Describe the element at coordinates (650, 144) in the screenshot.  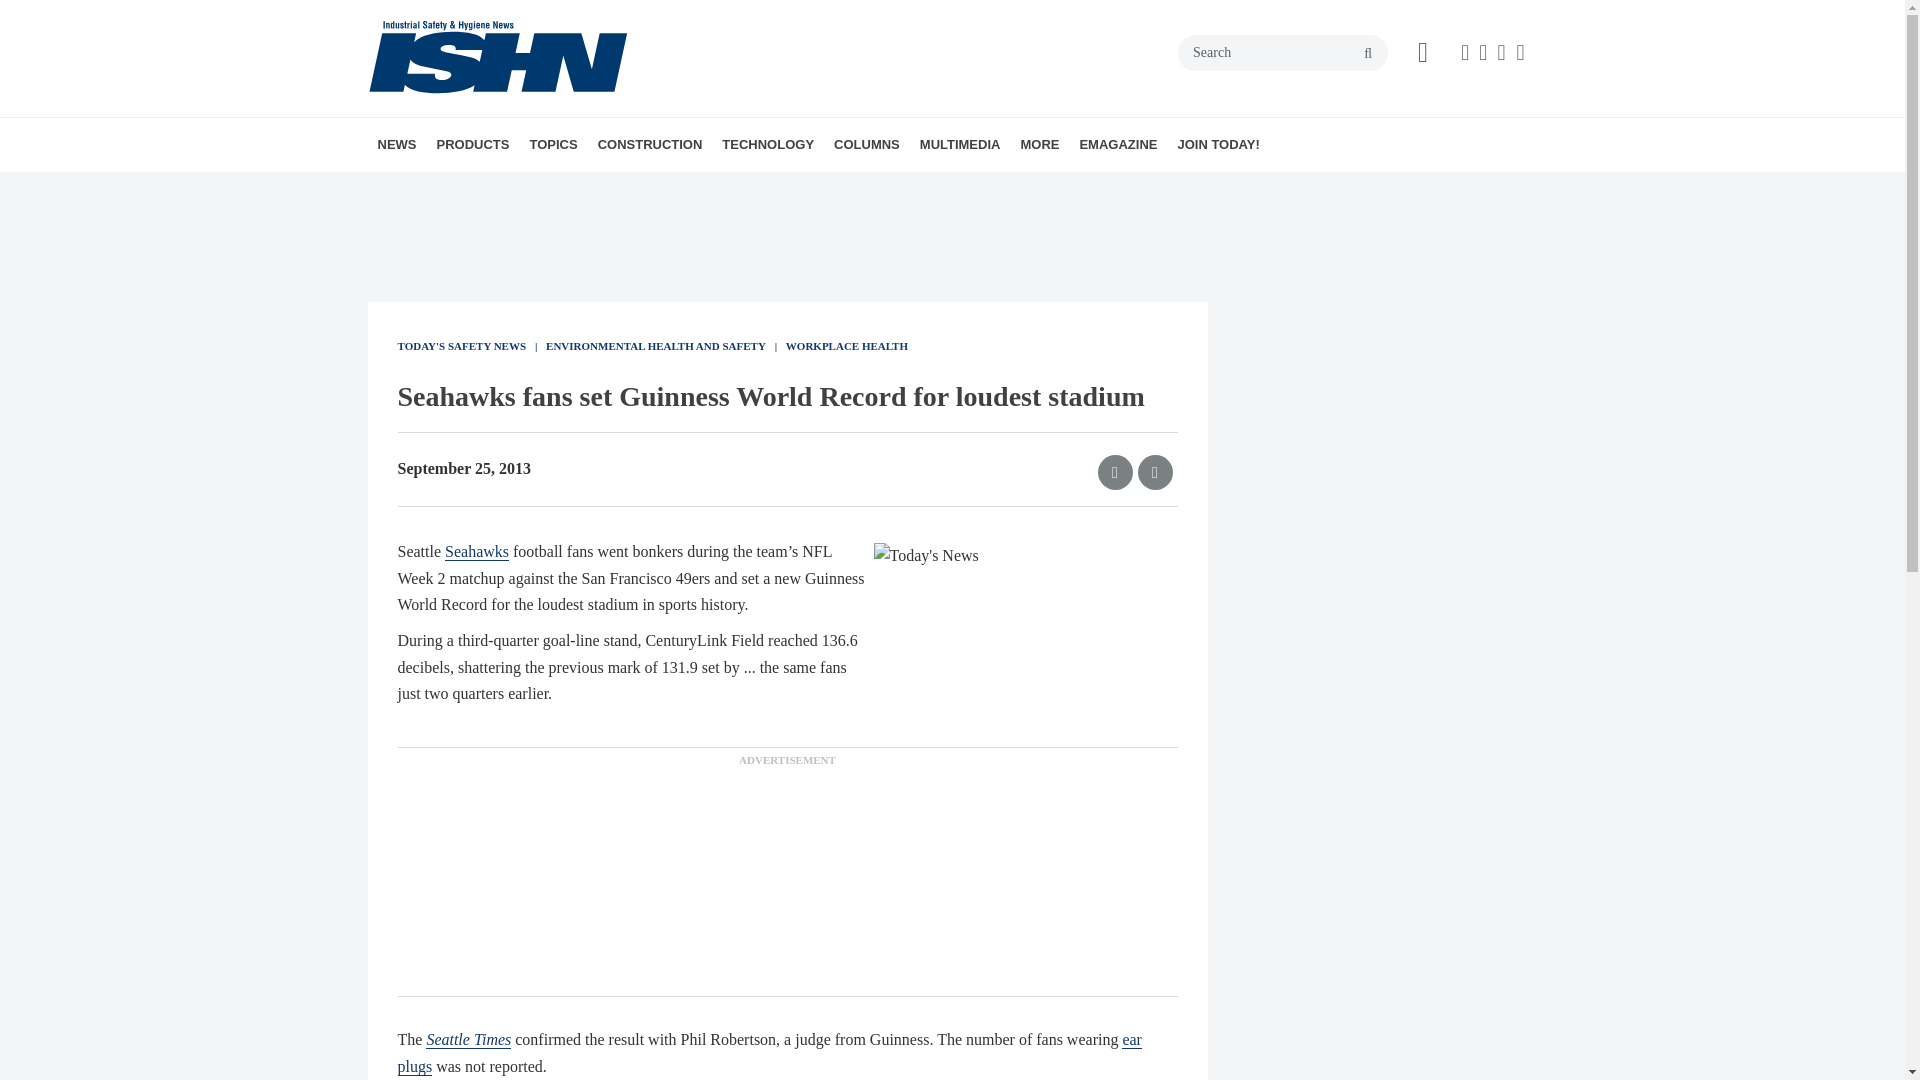
I see `CONSTRUCTION` at that location.